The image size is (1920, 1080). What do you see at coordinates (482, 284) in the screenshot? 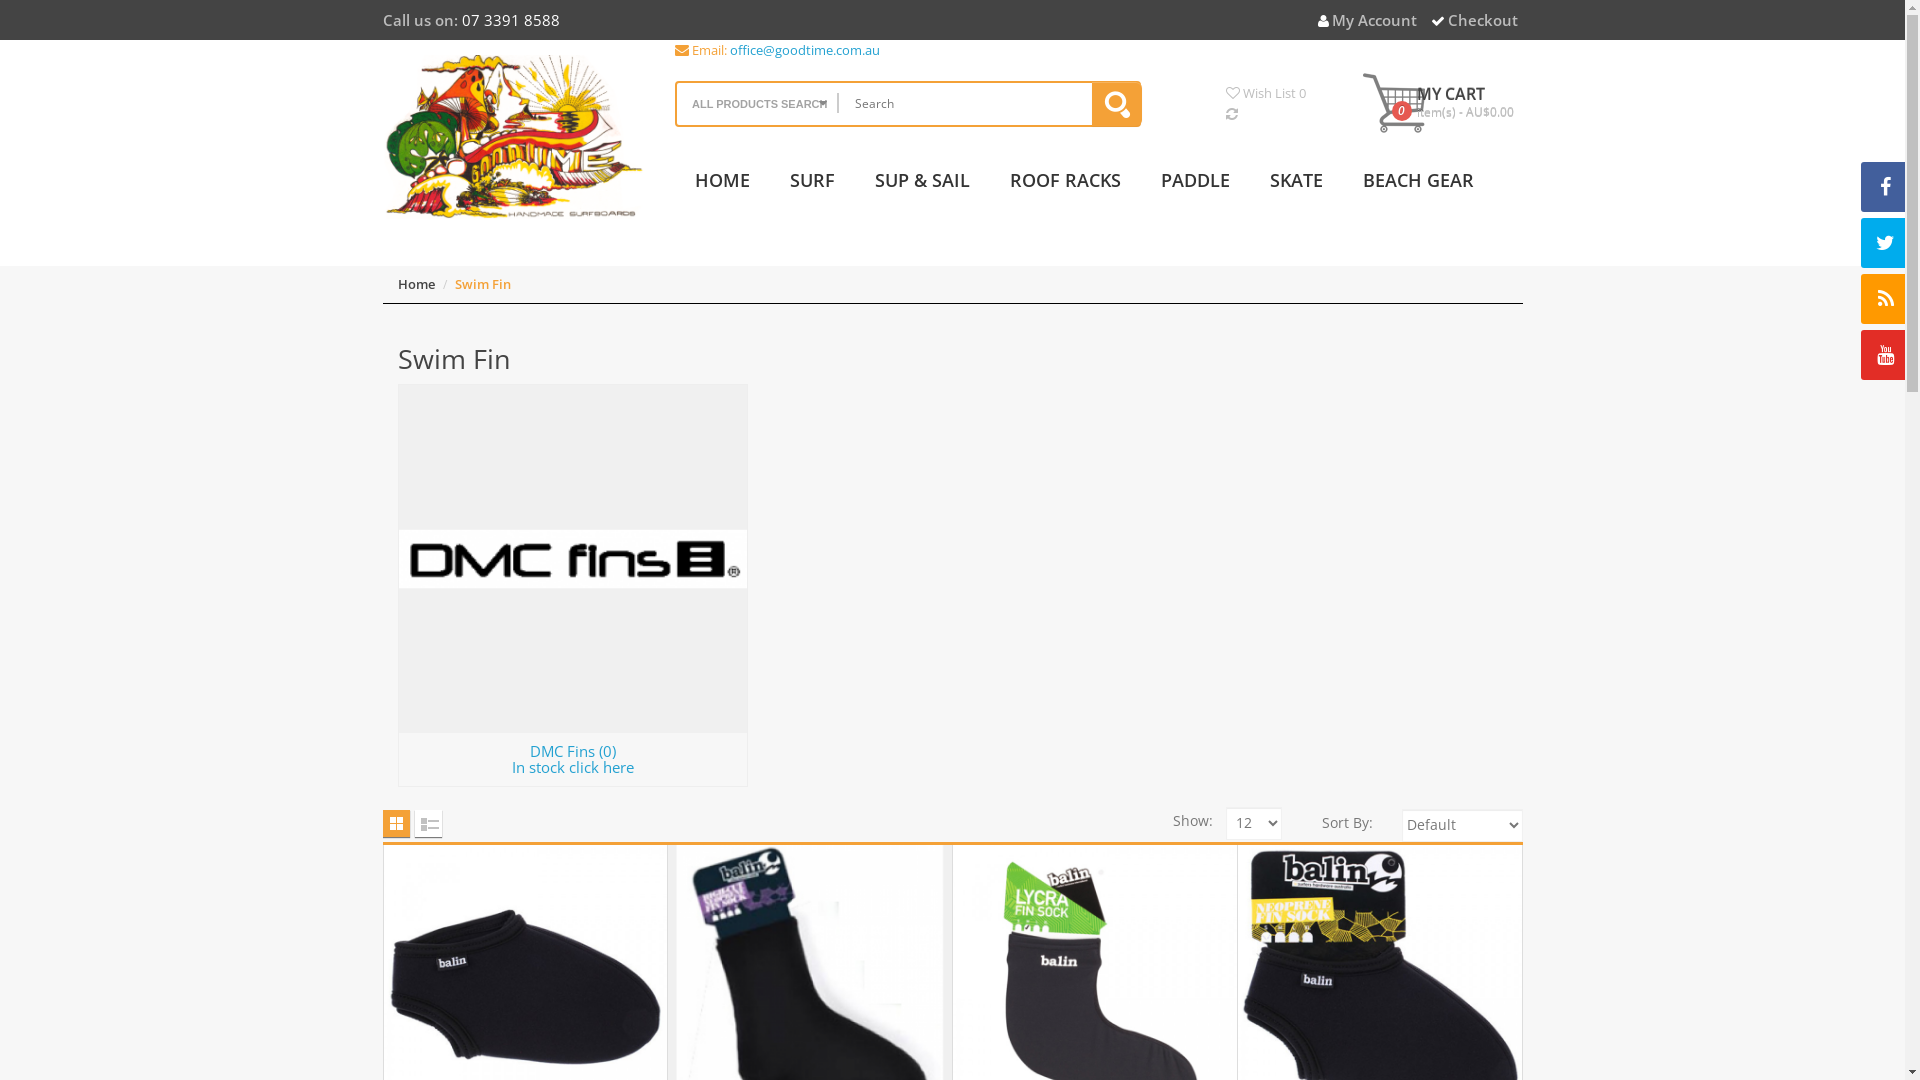
I see `Swim Fin` at bounding box center [482, 284].